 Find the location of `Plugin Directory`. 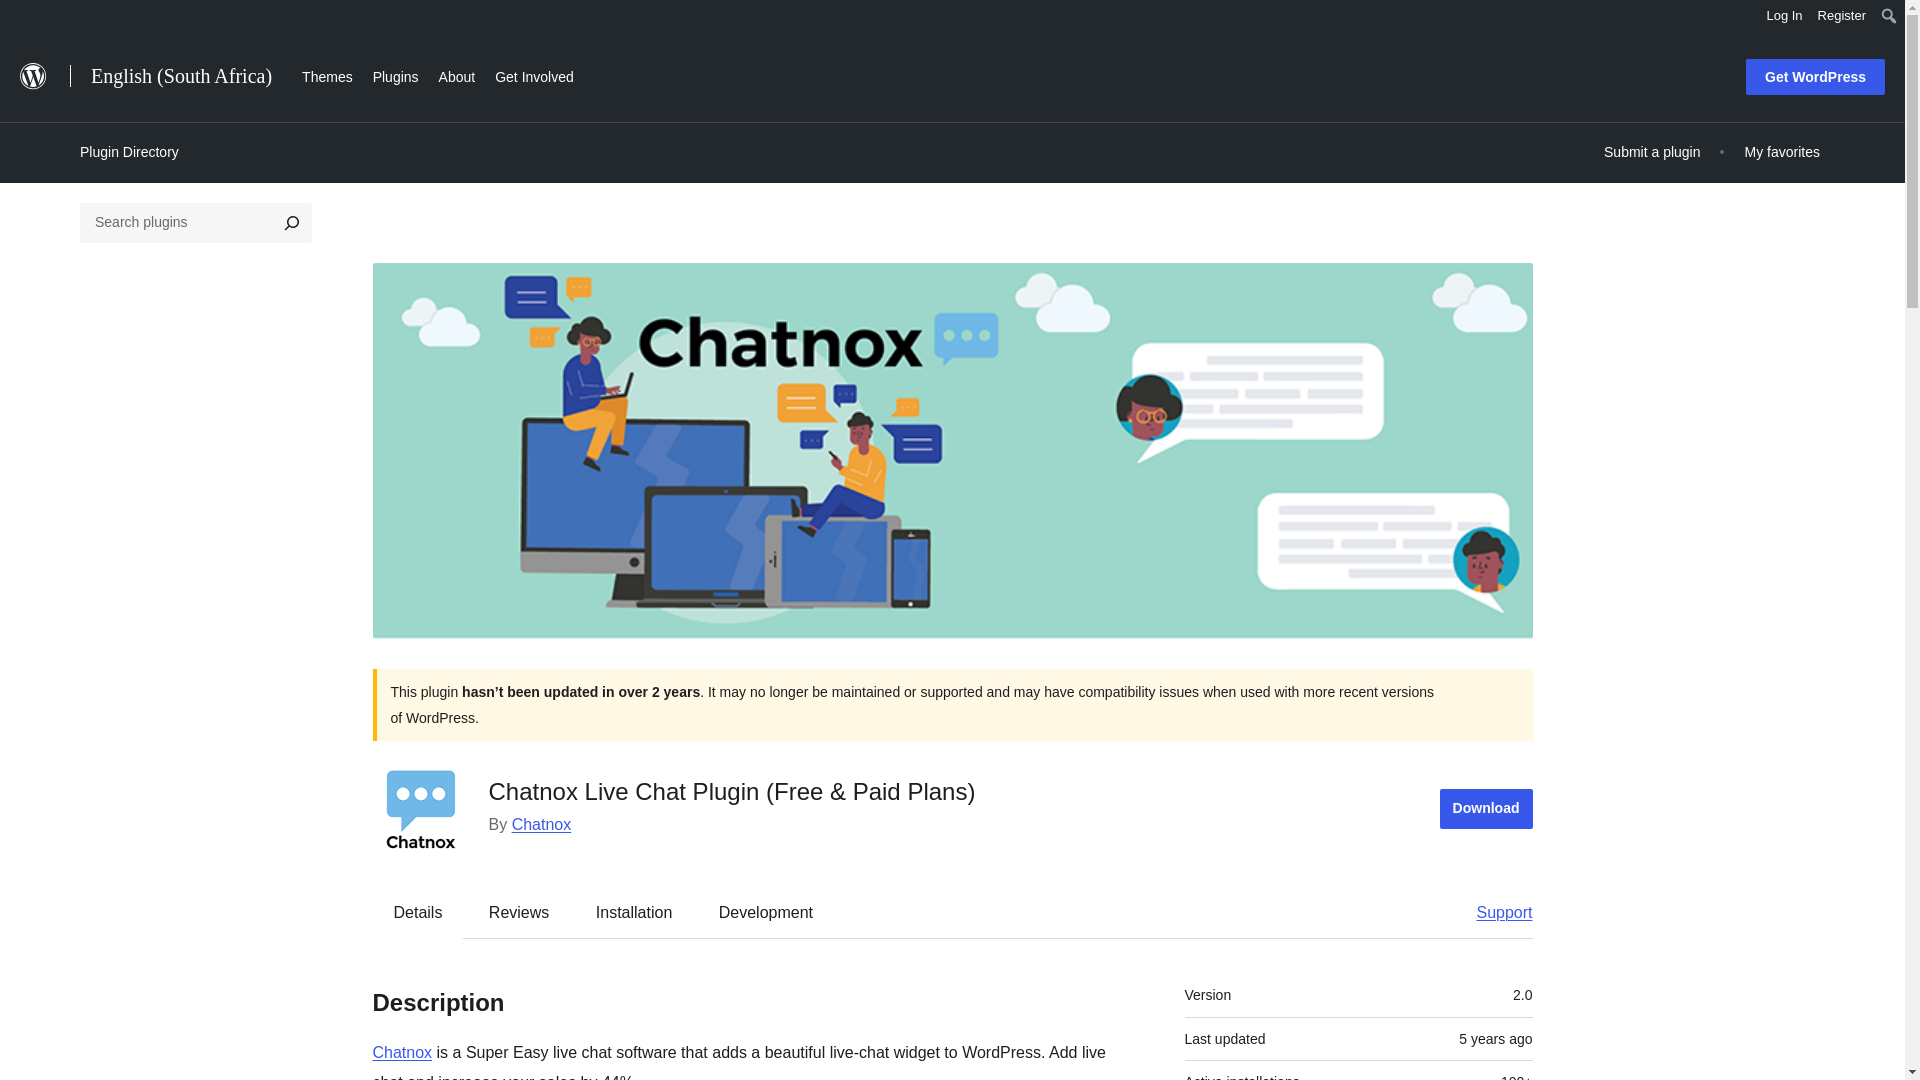

Plugin Directory is located at coordinates (129, 152).